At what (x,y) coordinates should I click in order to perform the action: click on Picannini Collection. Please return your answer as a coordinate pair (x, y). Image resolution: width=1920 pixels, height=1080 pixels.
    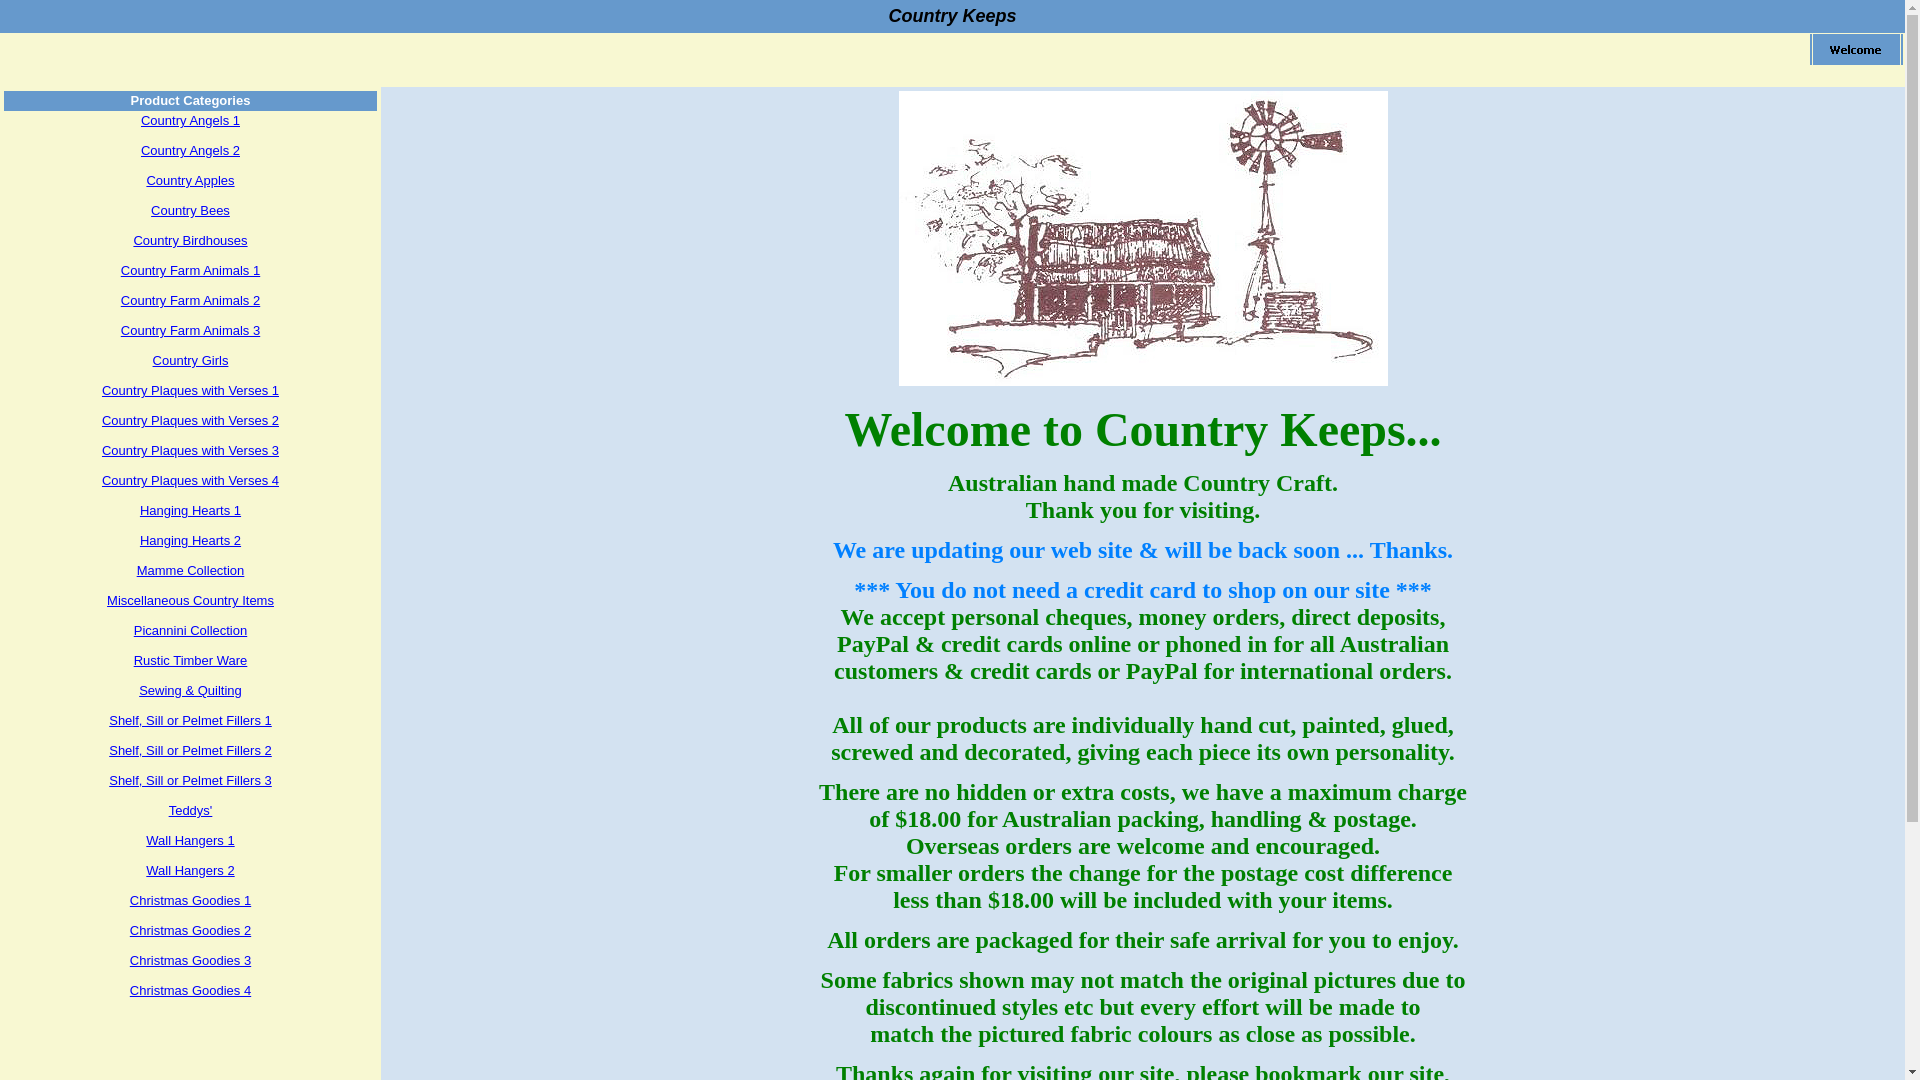
    Looking at the image, I should click on (190, 630).